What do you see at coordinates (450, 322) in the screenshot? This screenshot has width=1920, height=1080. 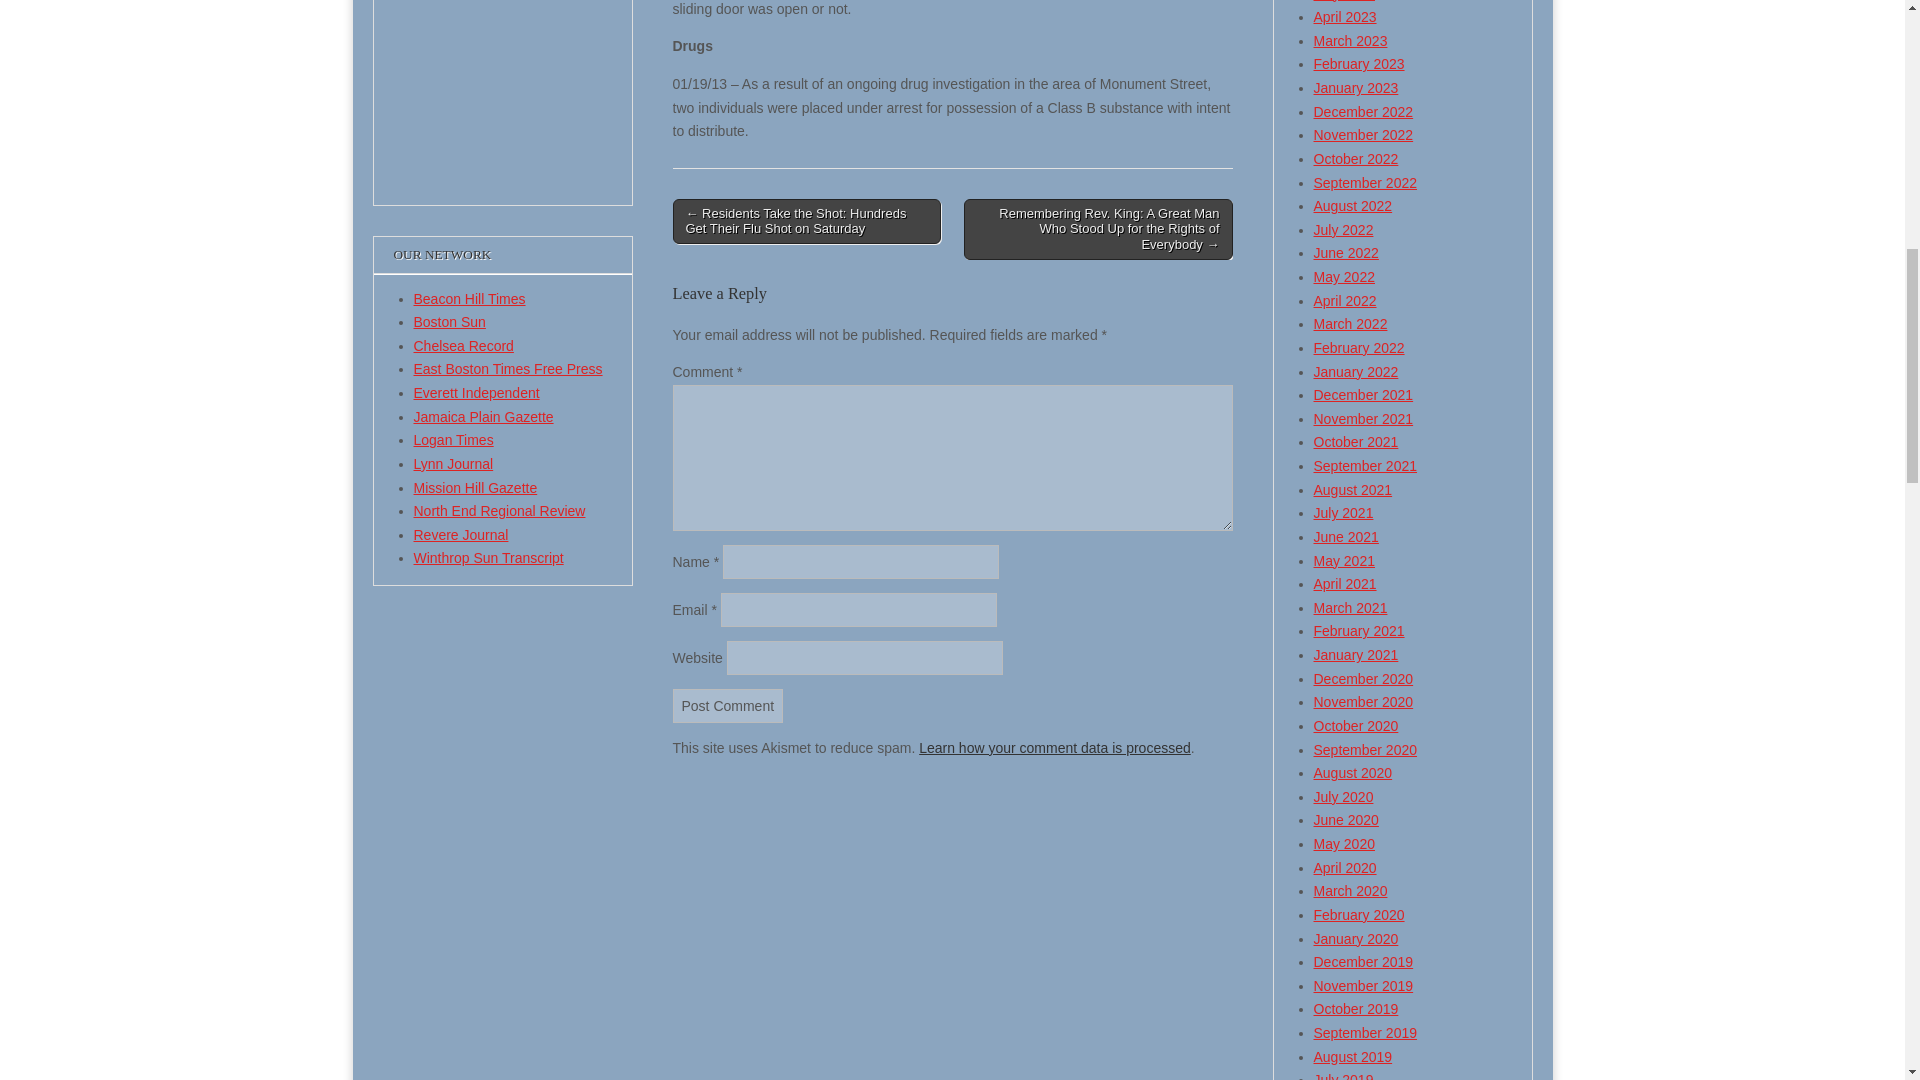 I see `Boston Sun` at bounding box center [450, 322].